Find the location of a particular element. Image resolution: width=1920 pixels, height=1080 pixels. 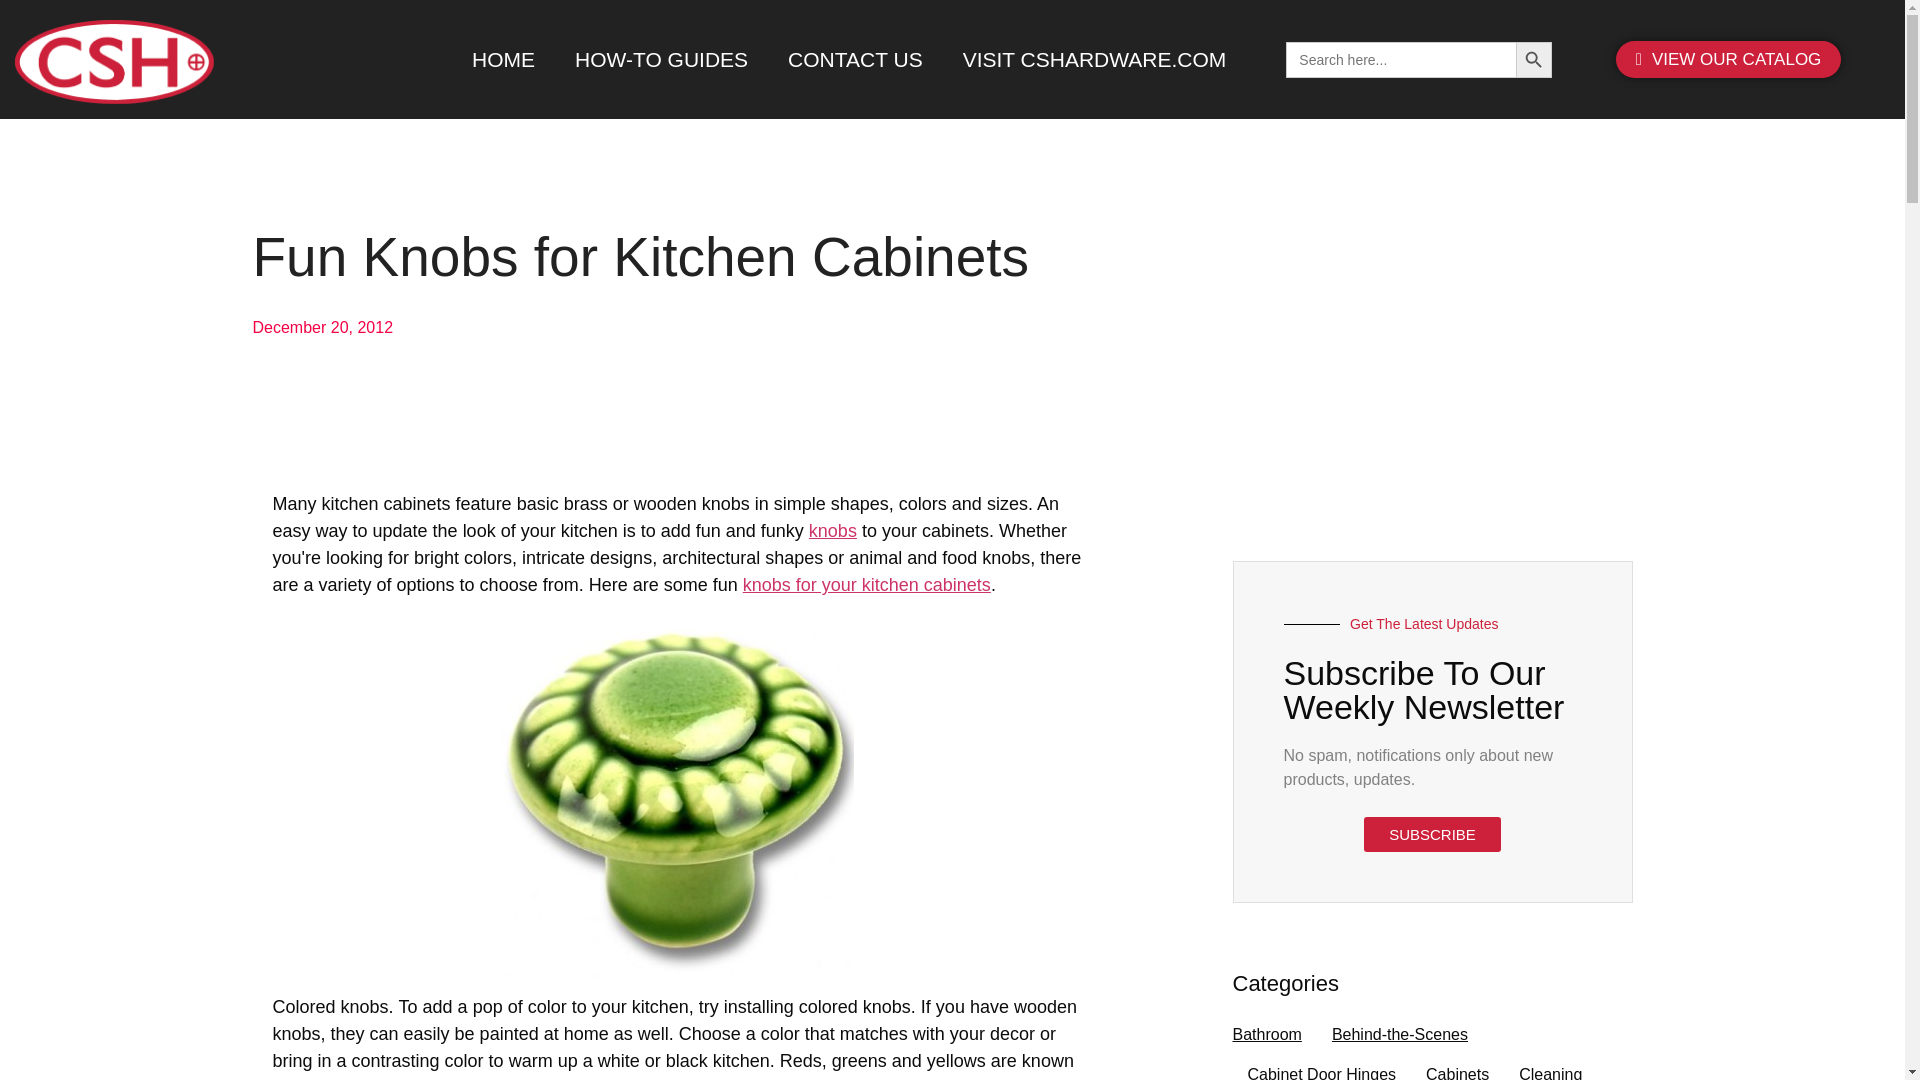

Bathroom is located at coordinates (1266, 1035).